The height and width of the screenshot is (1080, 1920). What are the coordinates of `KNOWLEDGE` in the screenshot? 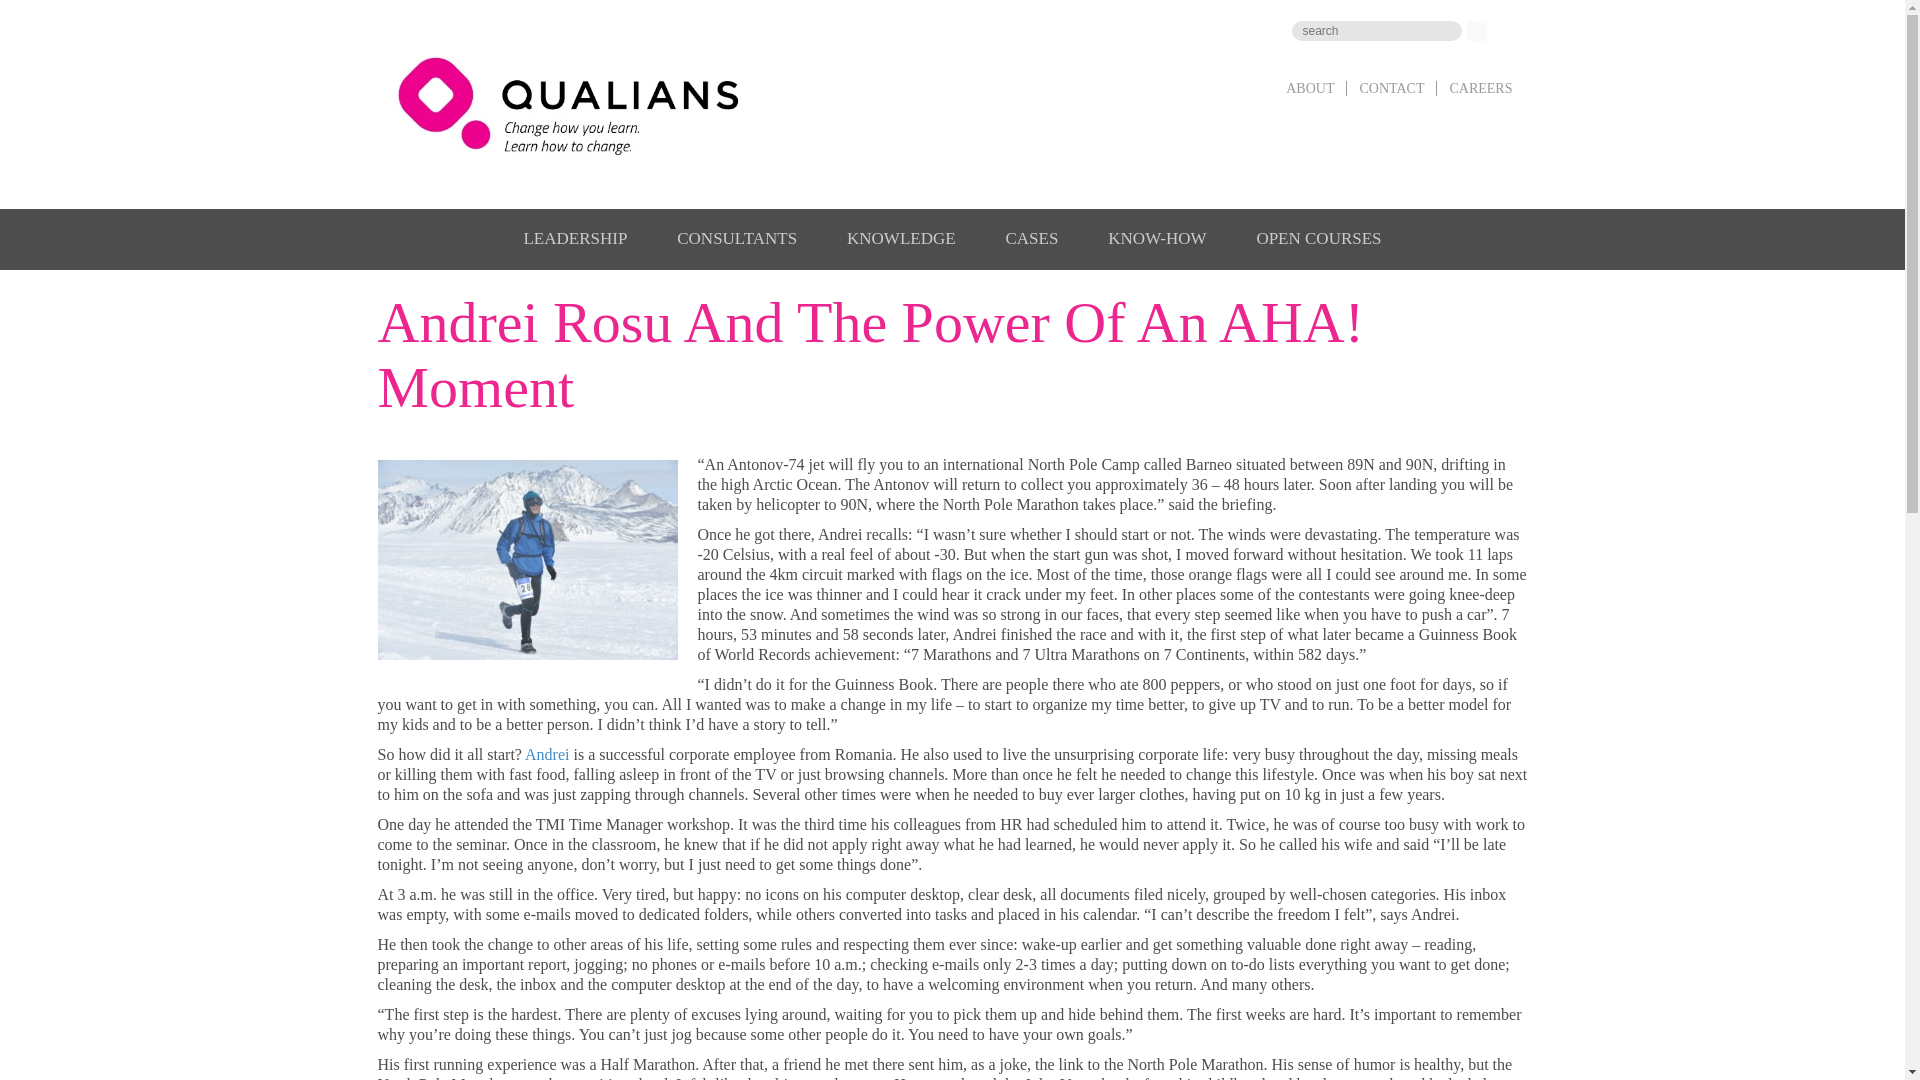 It's located at (901, 238).